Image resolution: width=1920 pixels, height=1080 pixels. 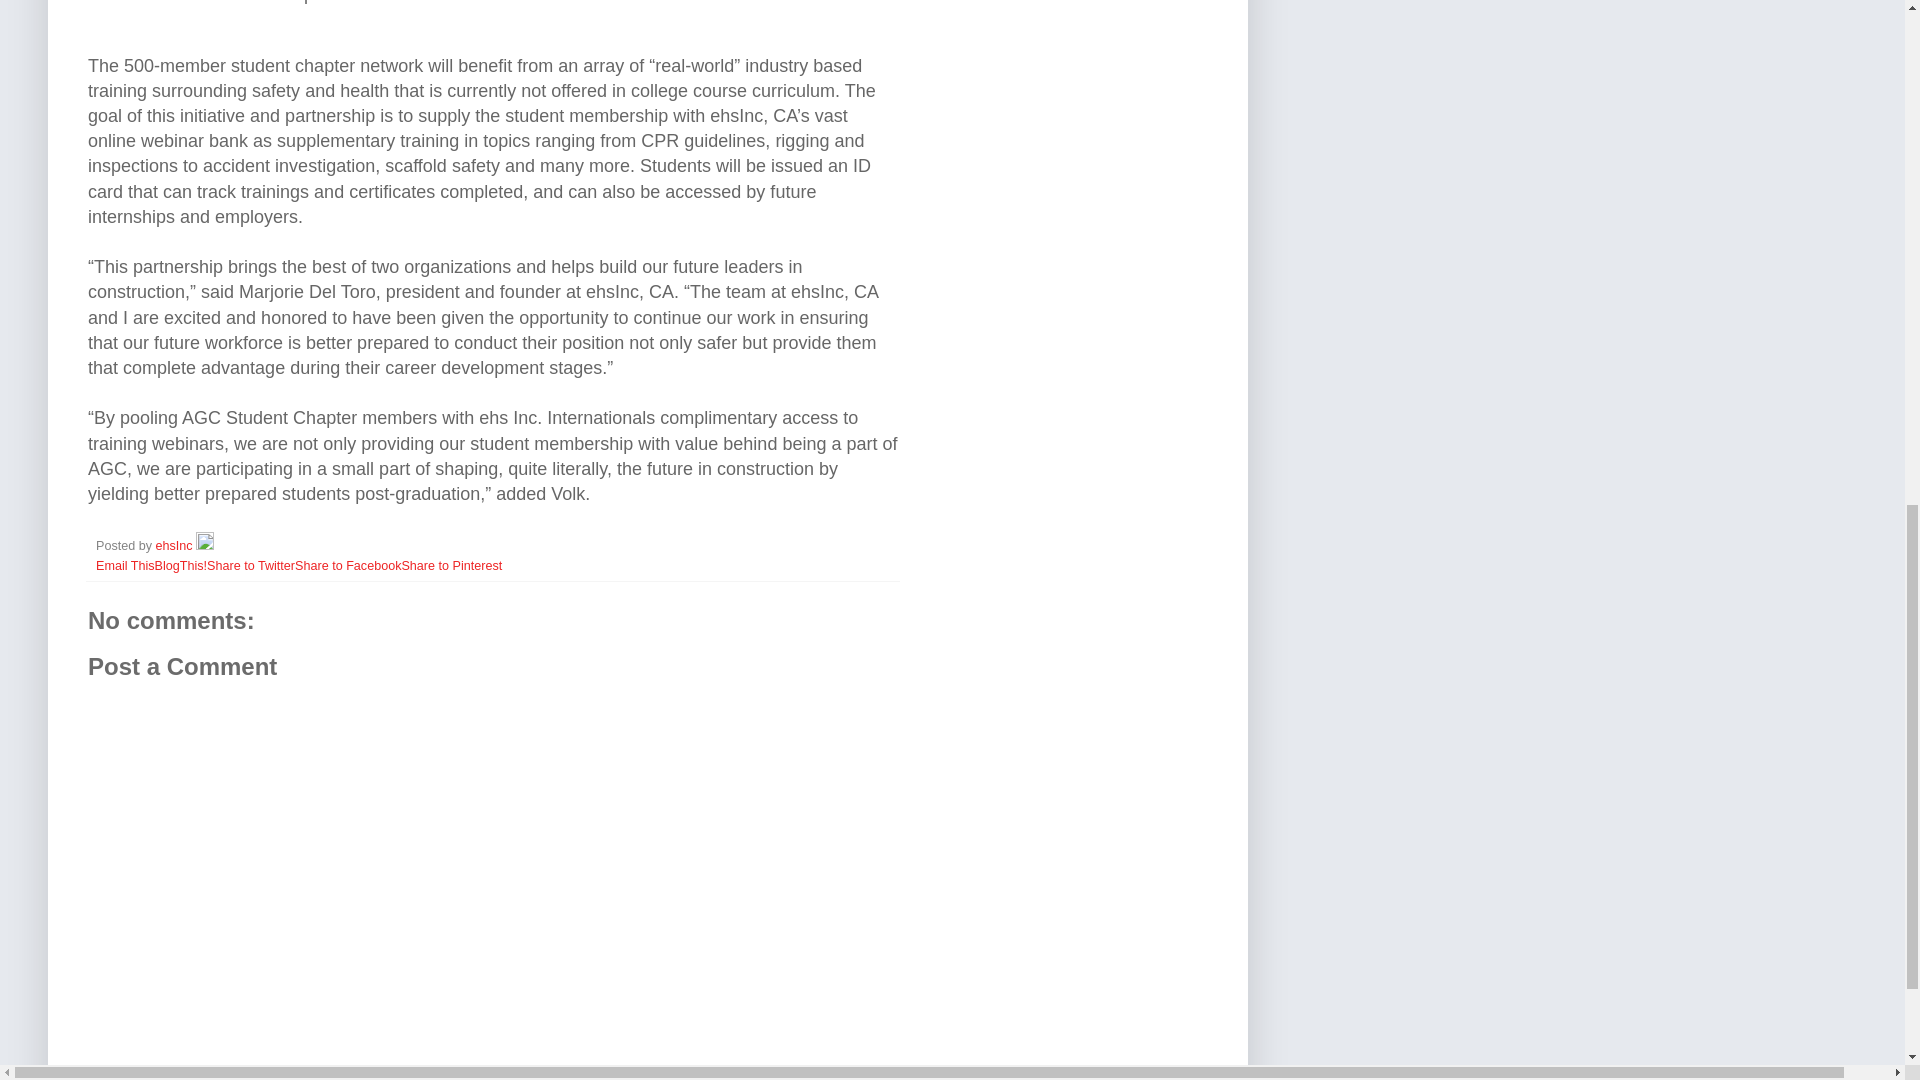 What do you see at coordinates (451, 566) in the screenshot?
I see `Share to Pinterest` at bounding box center [451, 566].